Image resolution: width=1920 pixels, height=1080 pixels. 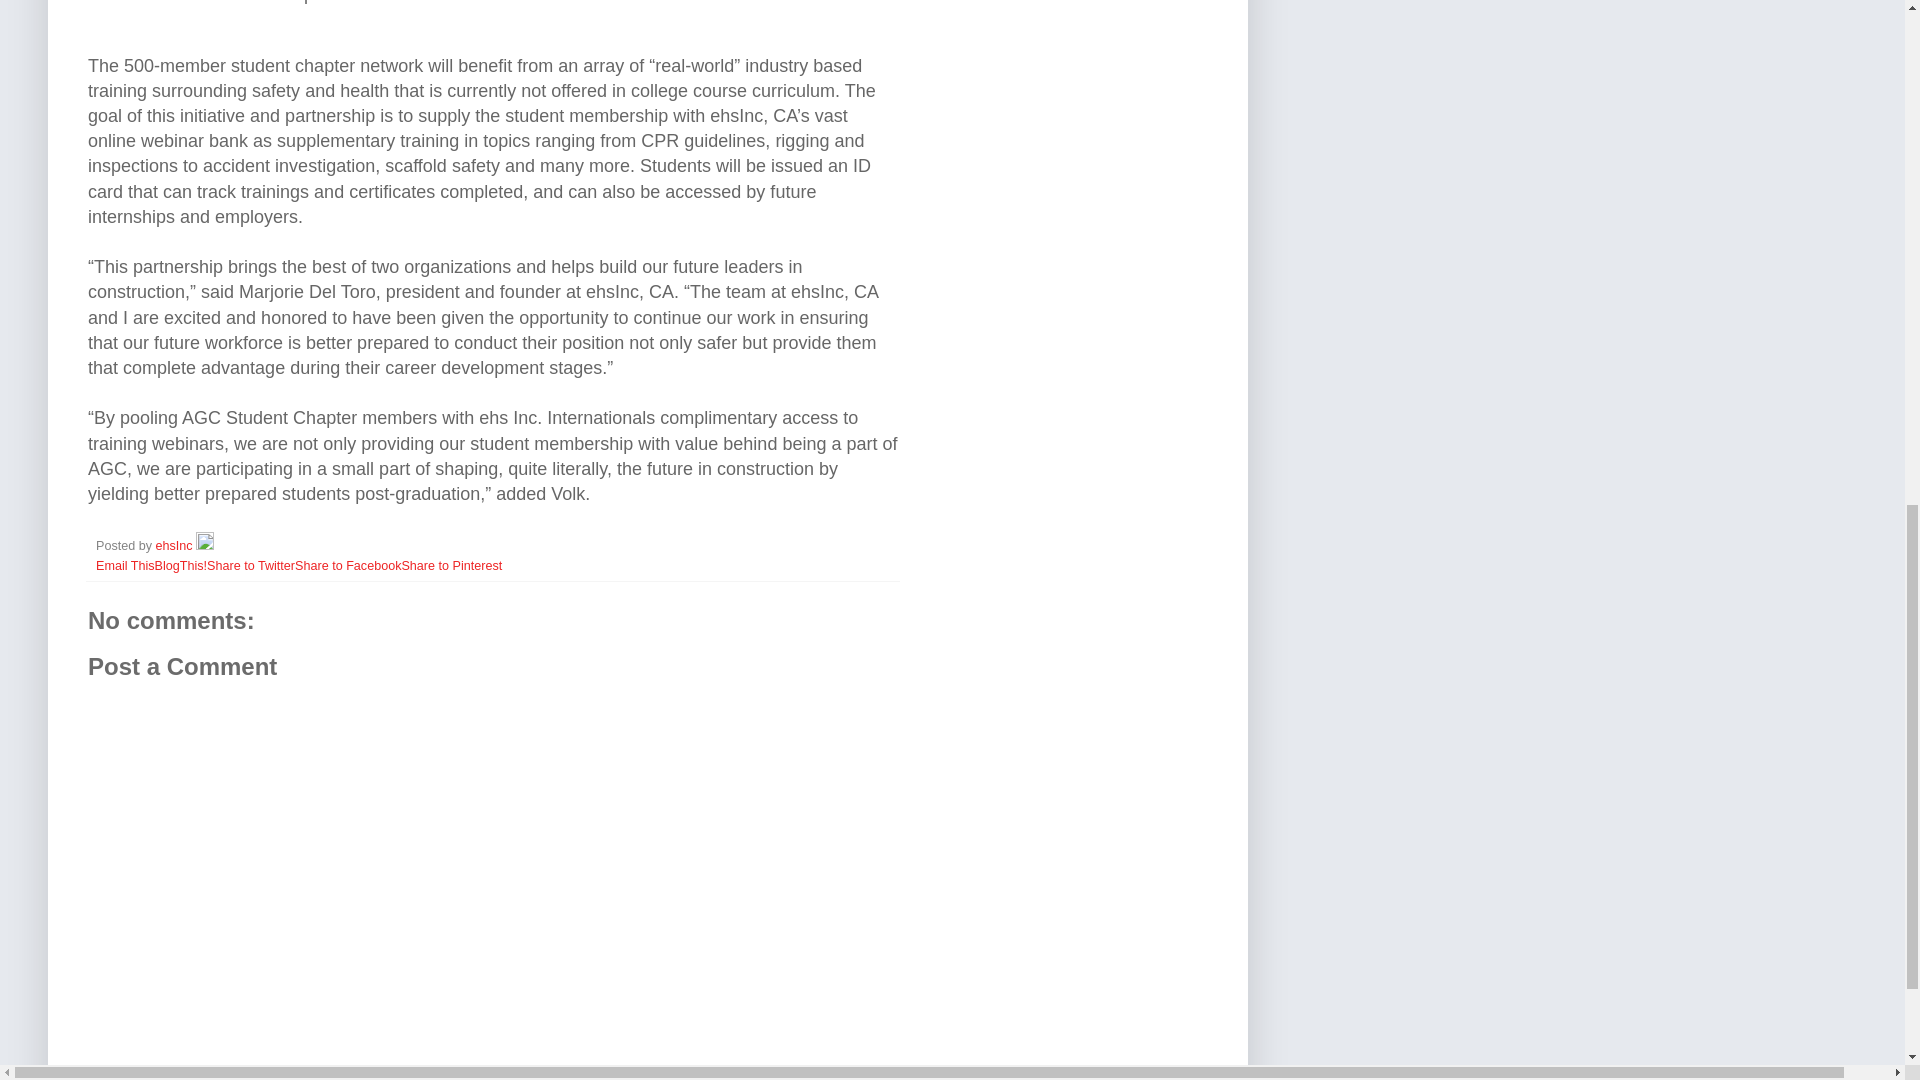 What do you see at coordinates (451, 566) in the screenshot?
I see `Share to Pinterest` at bounding box center [451, 566].